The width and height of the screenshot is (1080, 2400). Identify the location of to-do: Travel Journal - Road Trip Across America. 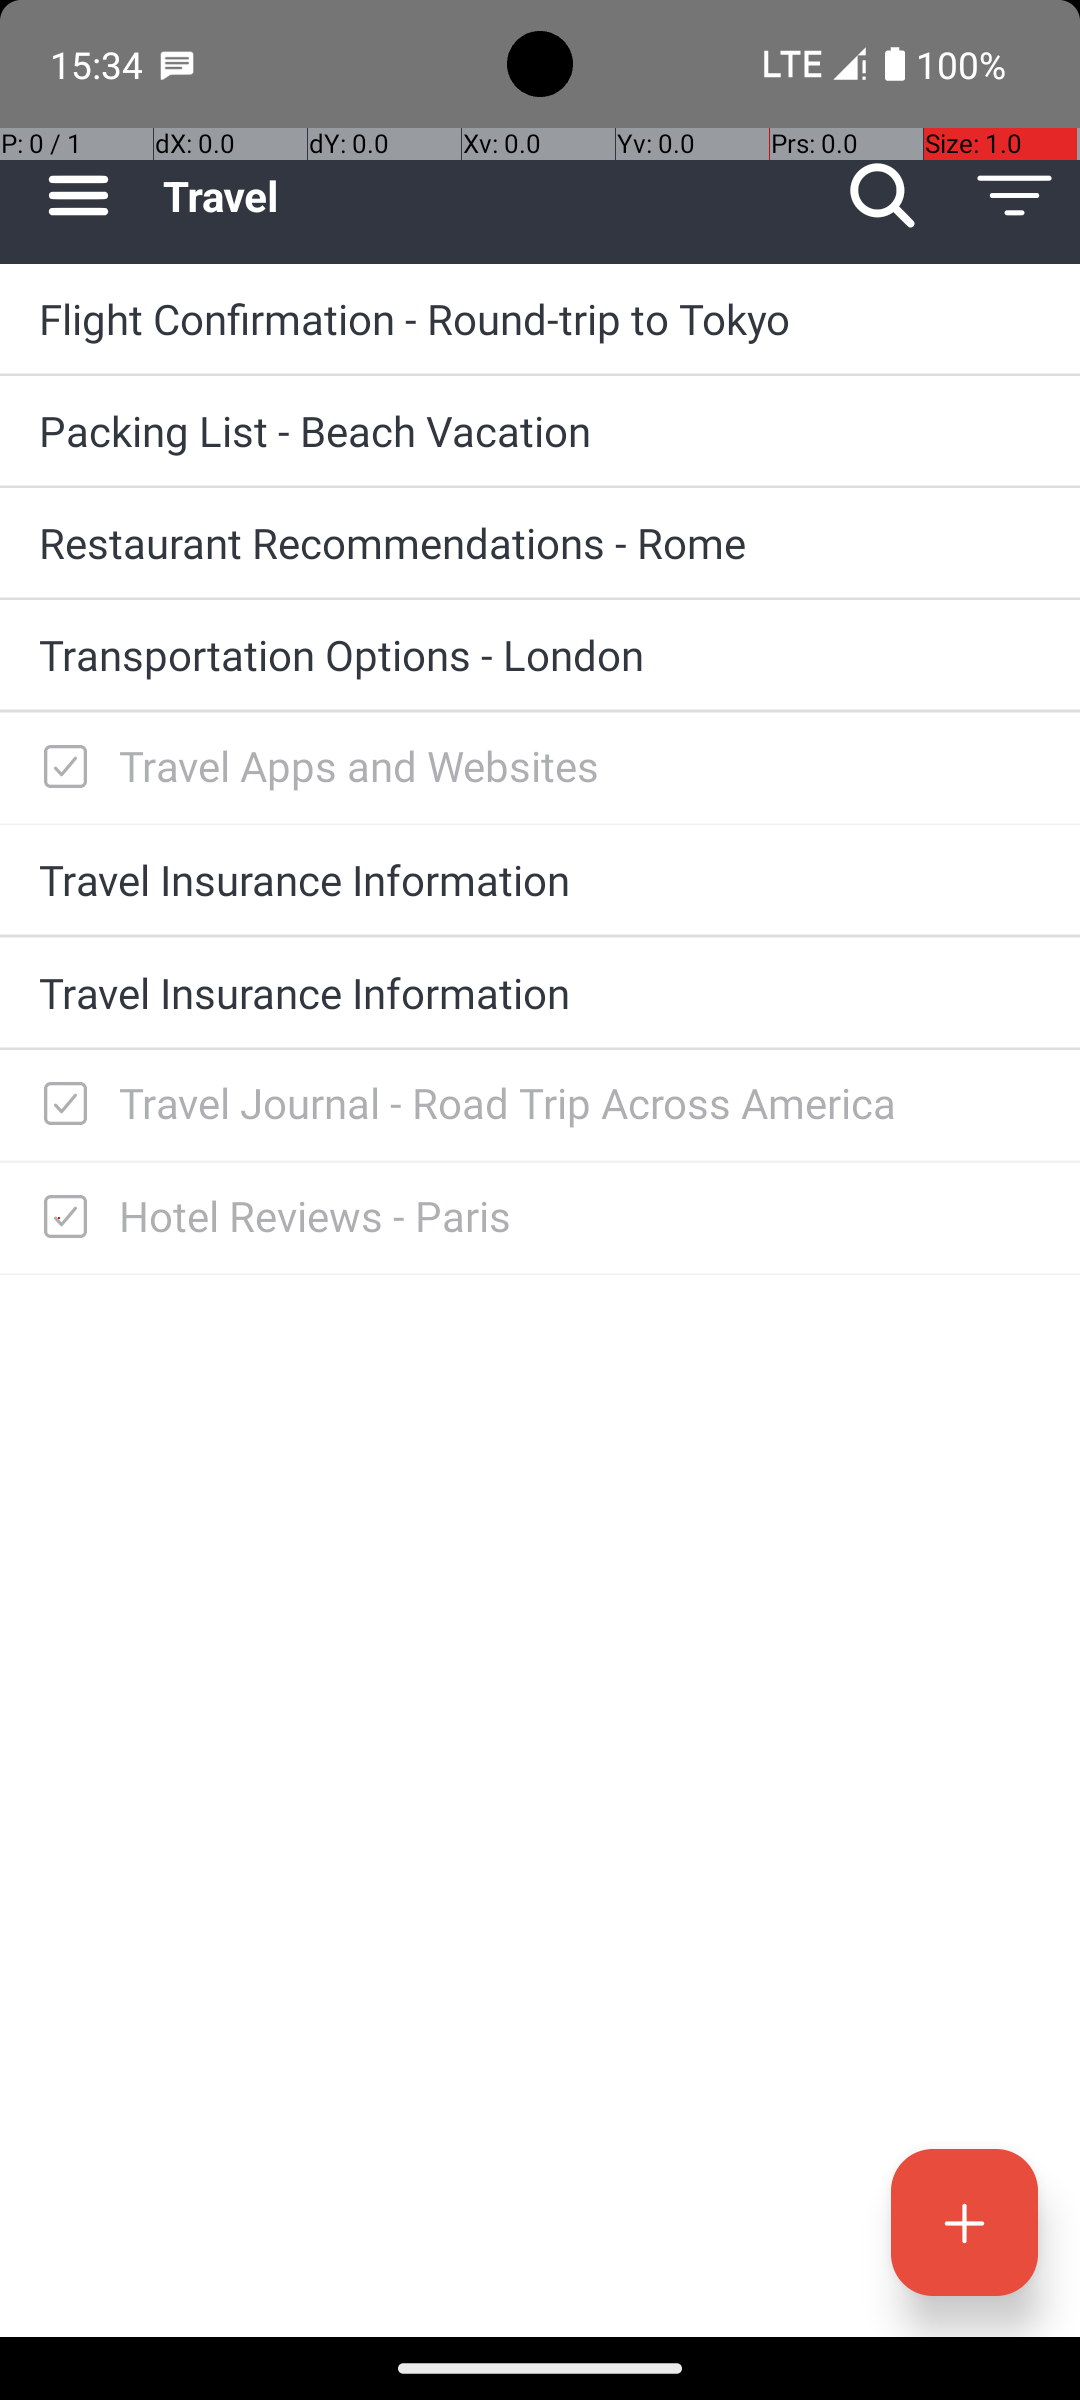
(60, 1106).